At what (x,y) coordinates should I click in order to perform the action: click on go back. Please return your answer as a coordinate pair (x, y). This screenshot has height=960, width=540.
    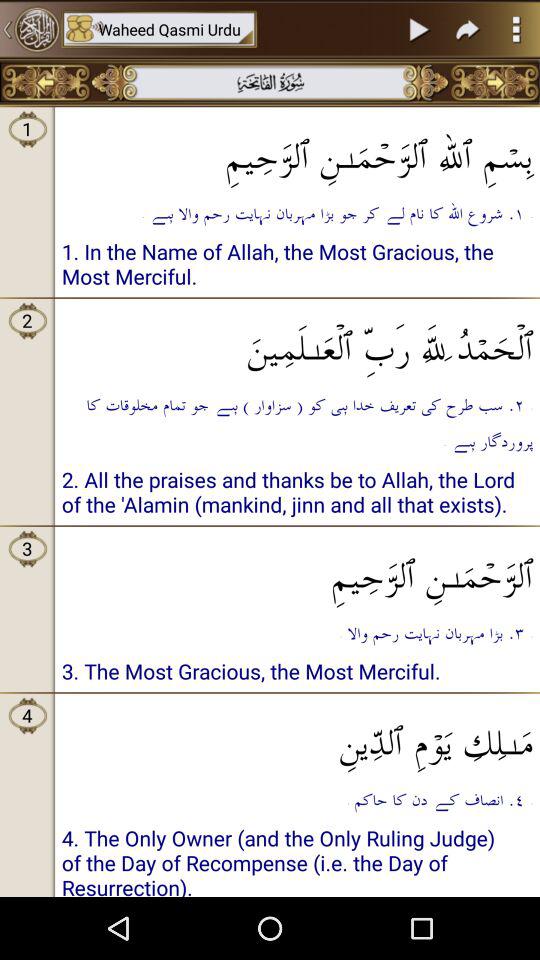
    Looking at the image, I should click on (30, 29).